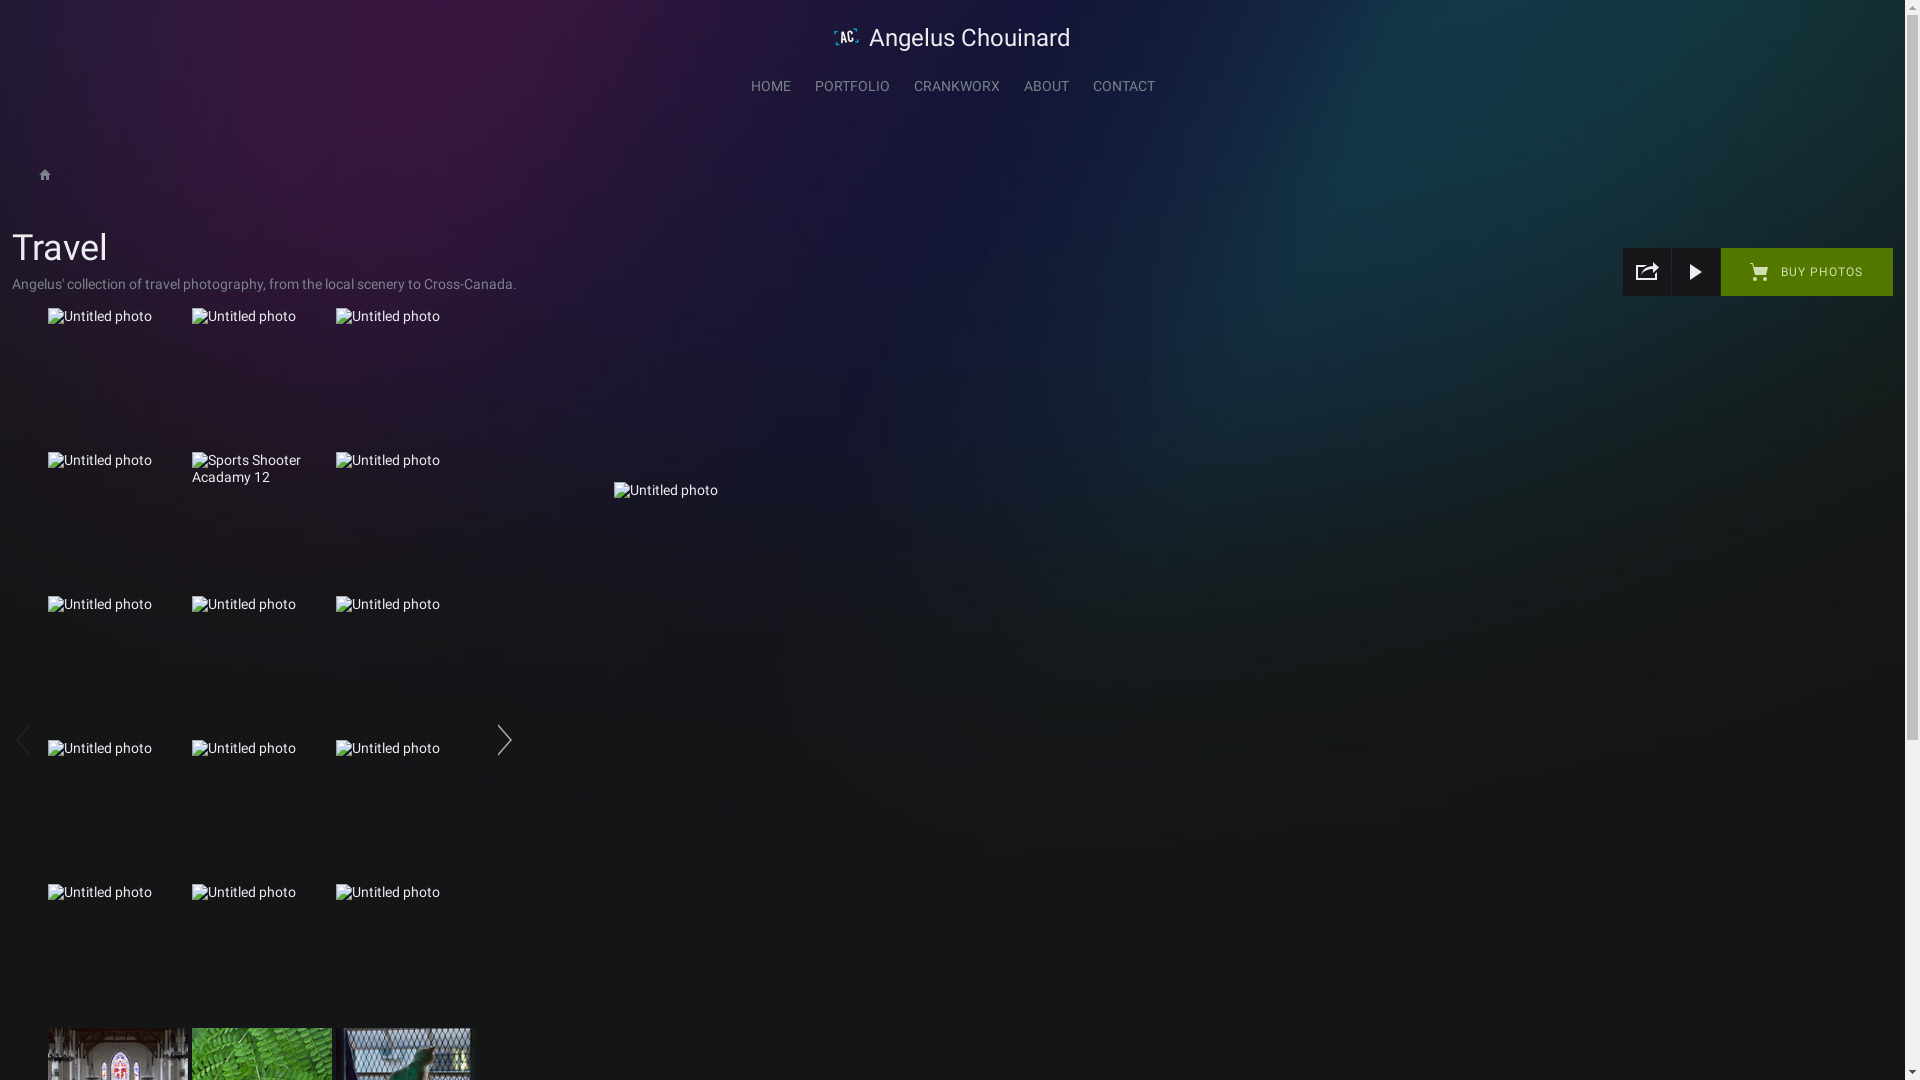 The width and height of the screenshot is (1920, 1080). What do you see at coordinates (1123, 86) in the screenshot?
I see `CONTACT` at bounding box center [1123, 86].